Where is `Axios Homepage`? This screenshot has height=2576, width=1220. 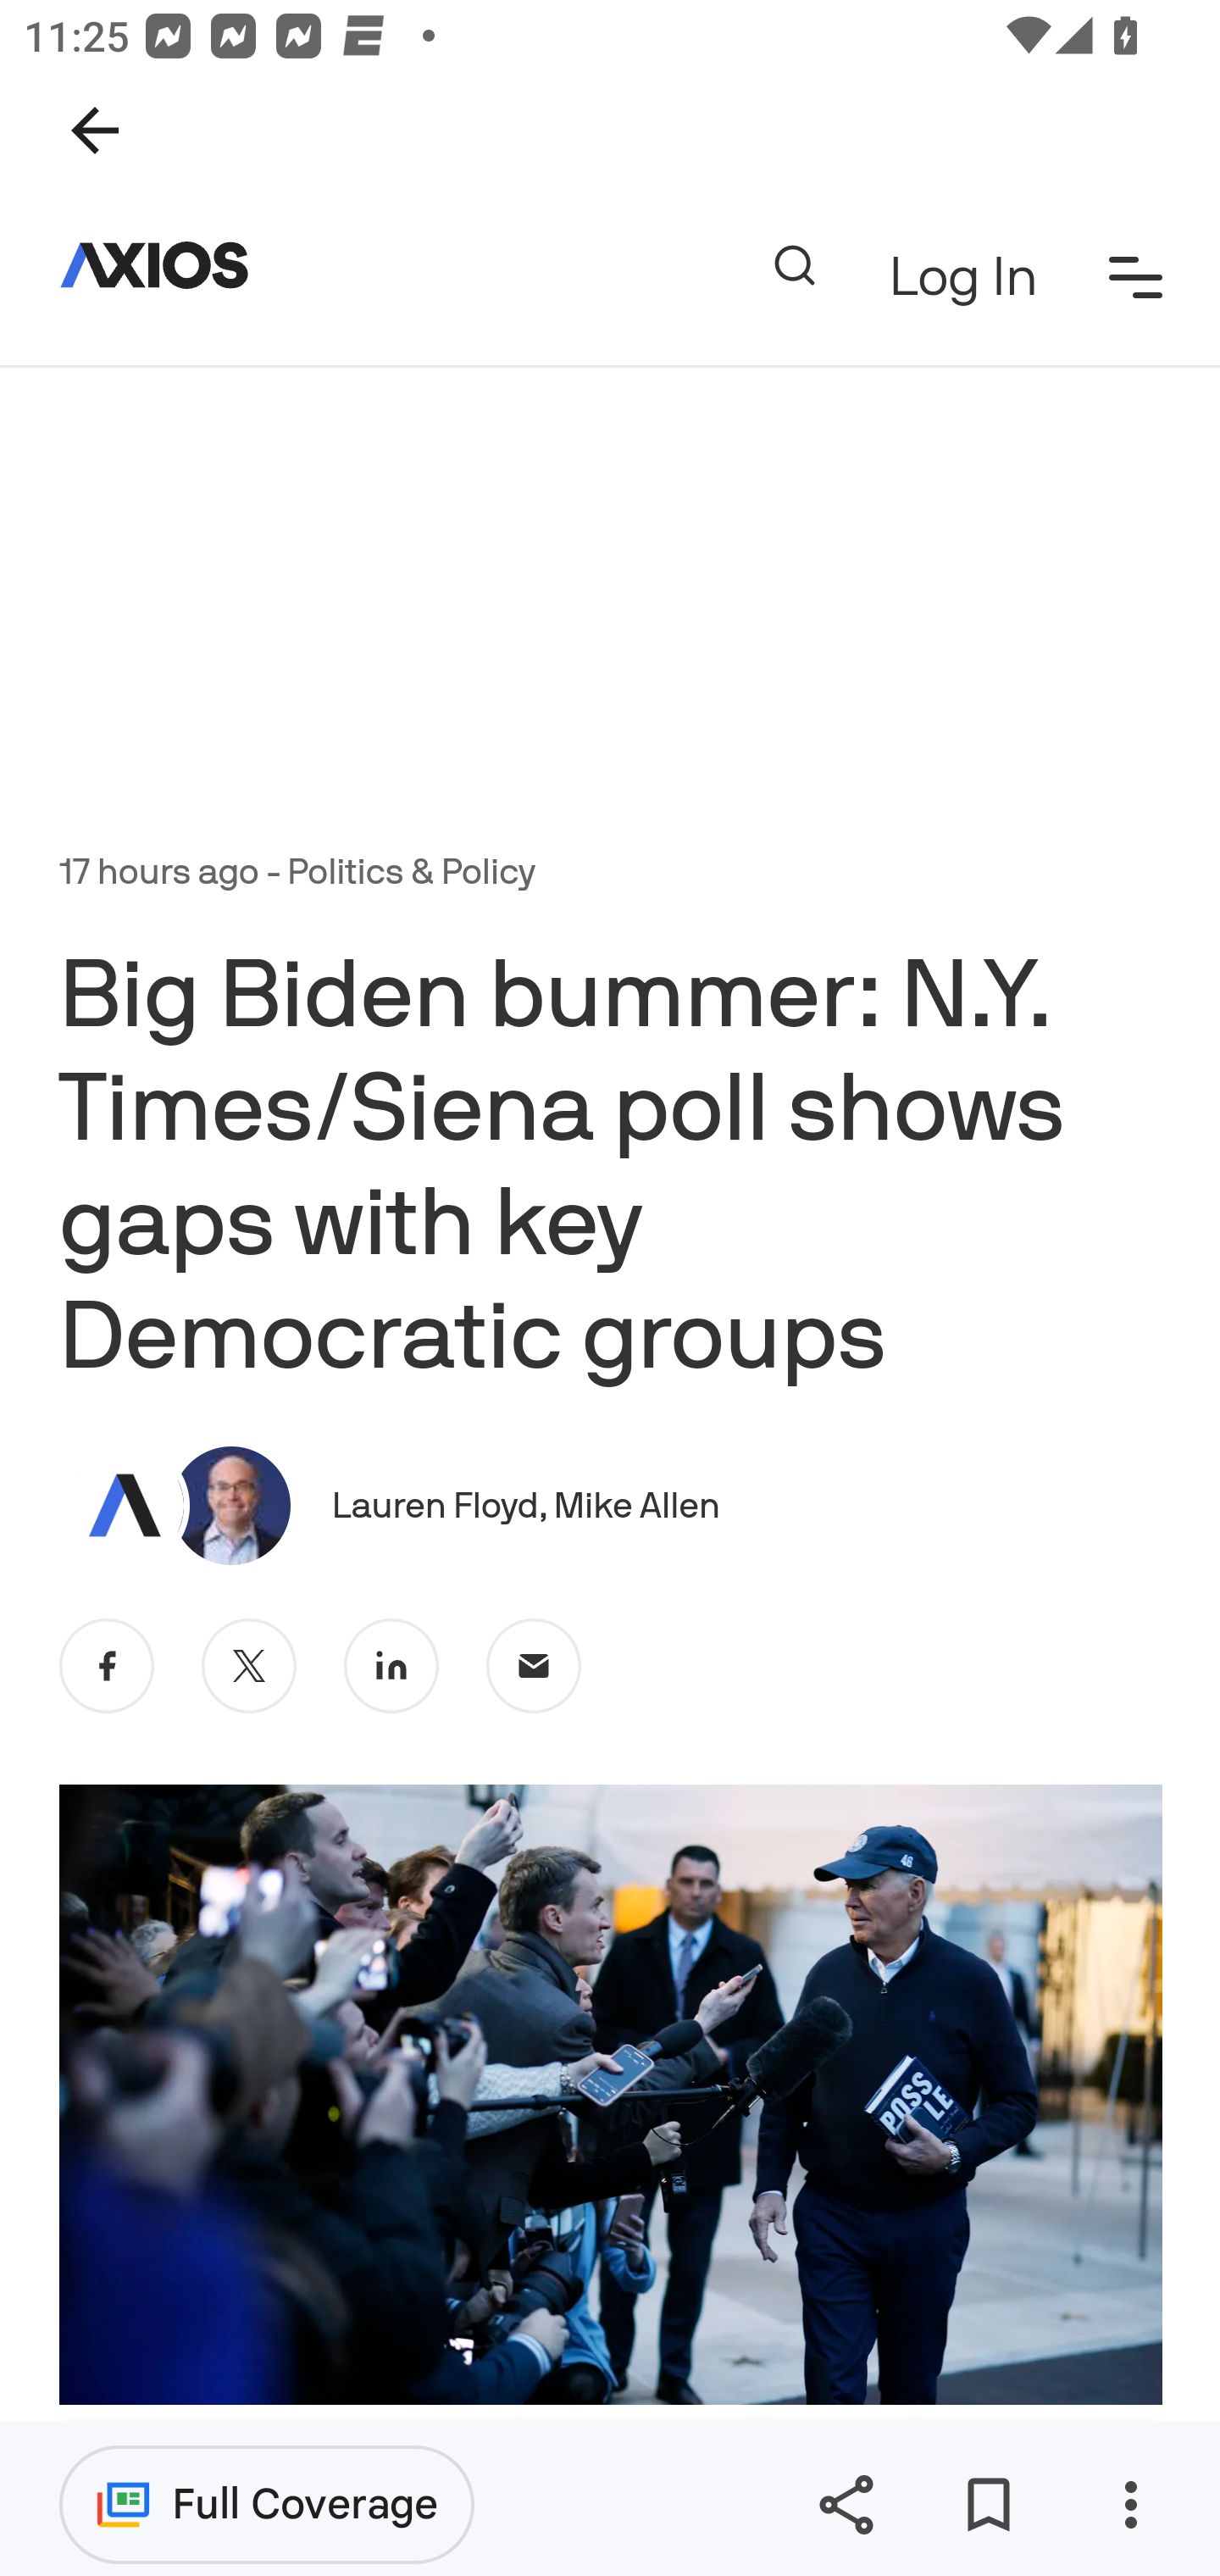
Axios Homepage is located at coordinates (168, 264).